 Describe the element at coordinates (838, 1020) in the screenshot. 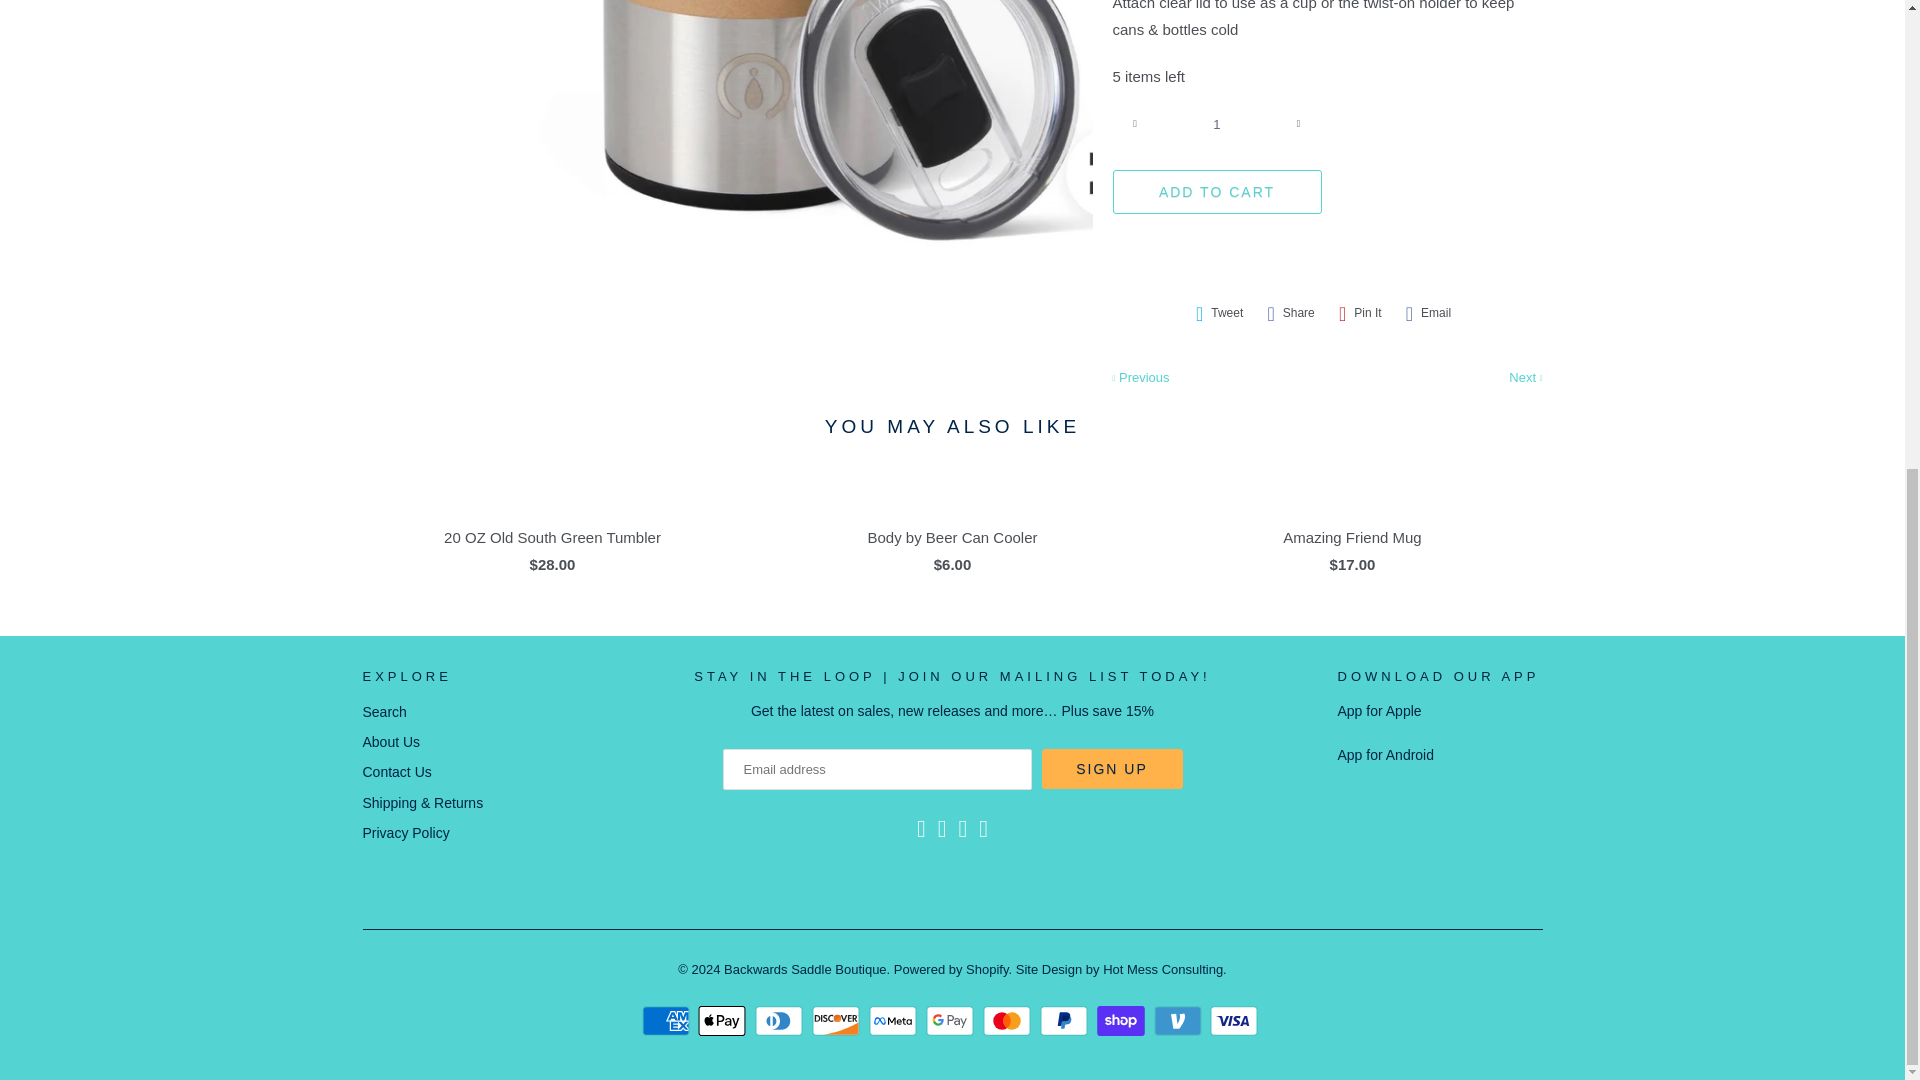

I see `Discover` at that location.